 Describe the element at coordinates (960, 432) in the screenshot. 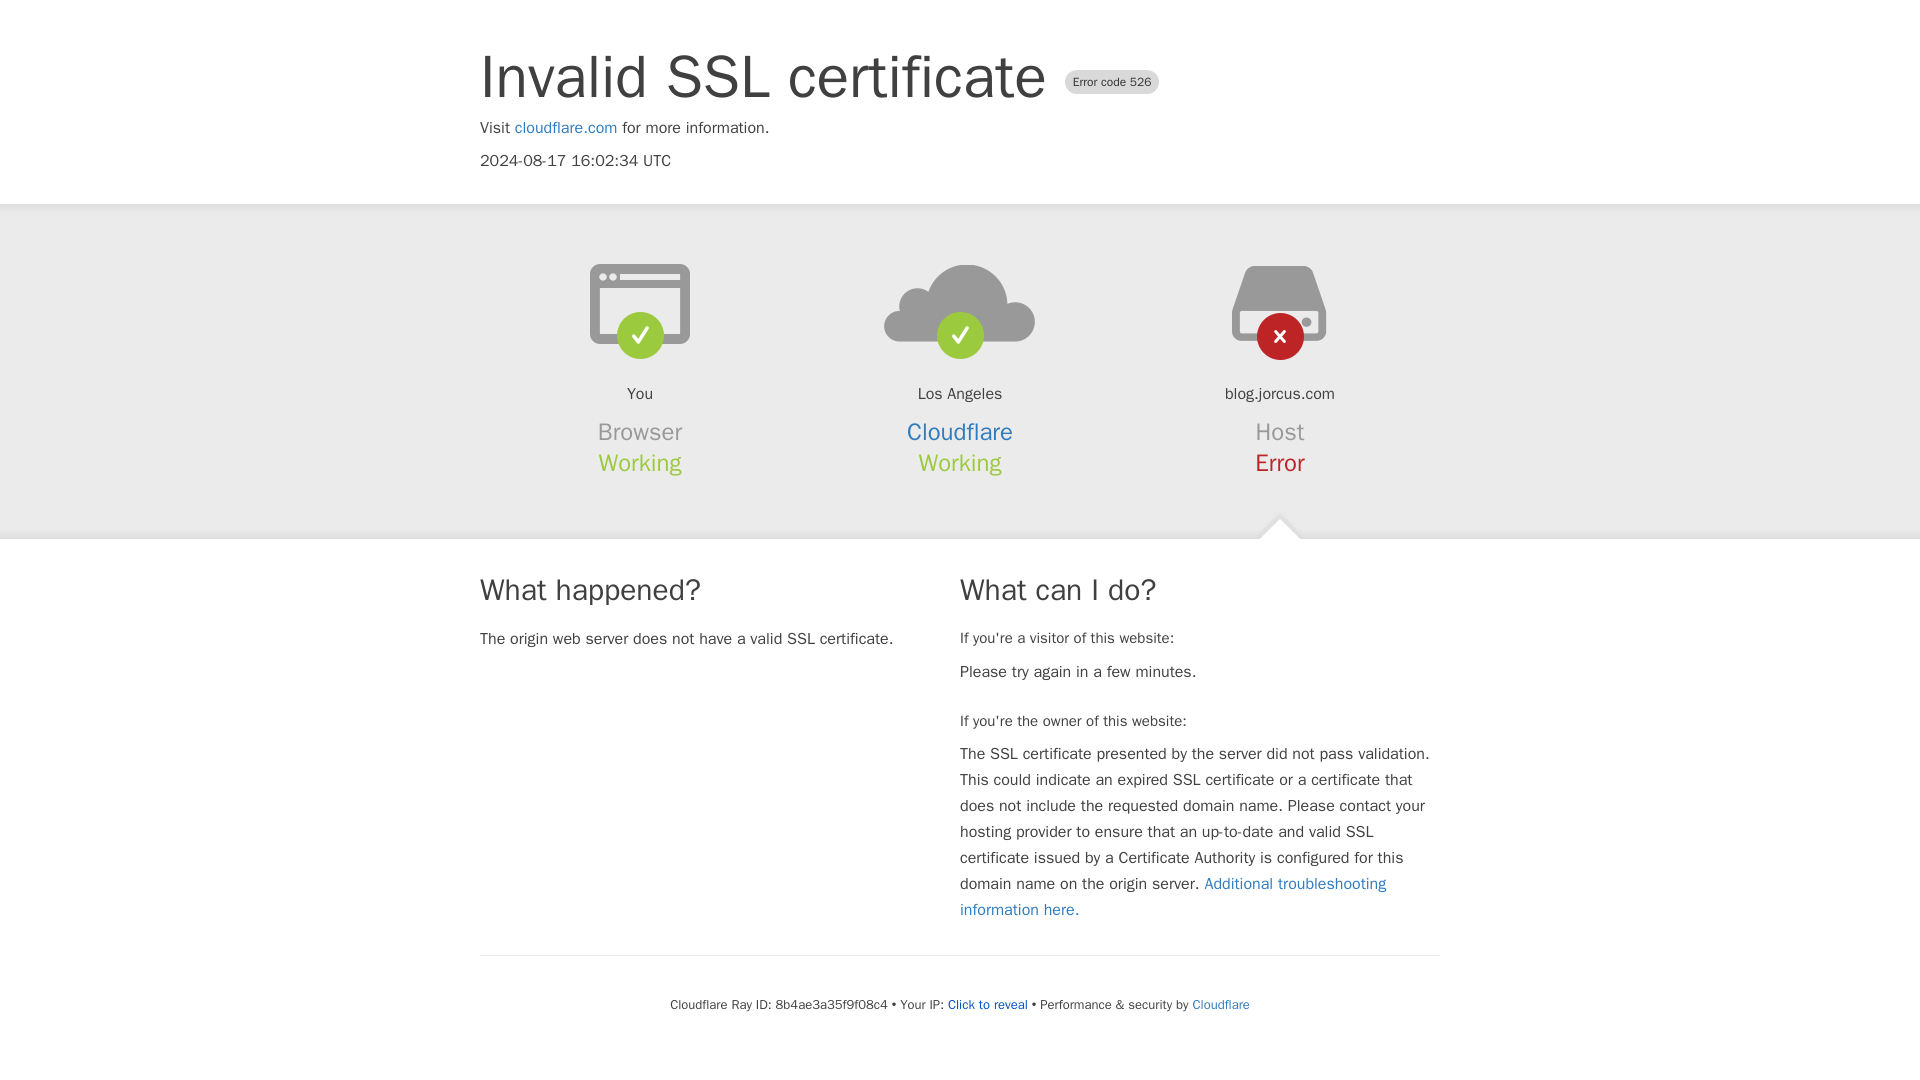

I see `Cloudflare` at that location.